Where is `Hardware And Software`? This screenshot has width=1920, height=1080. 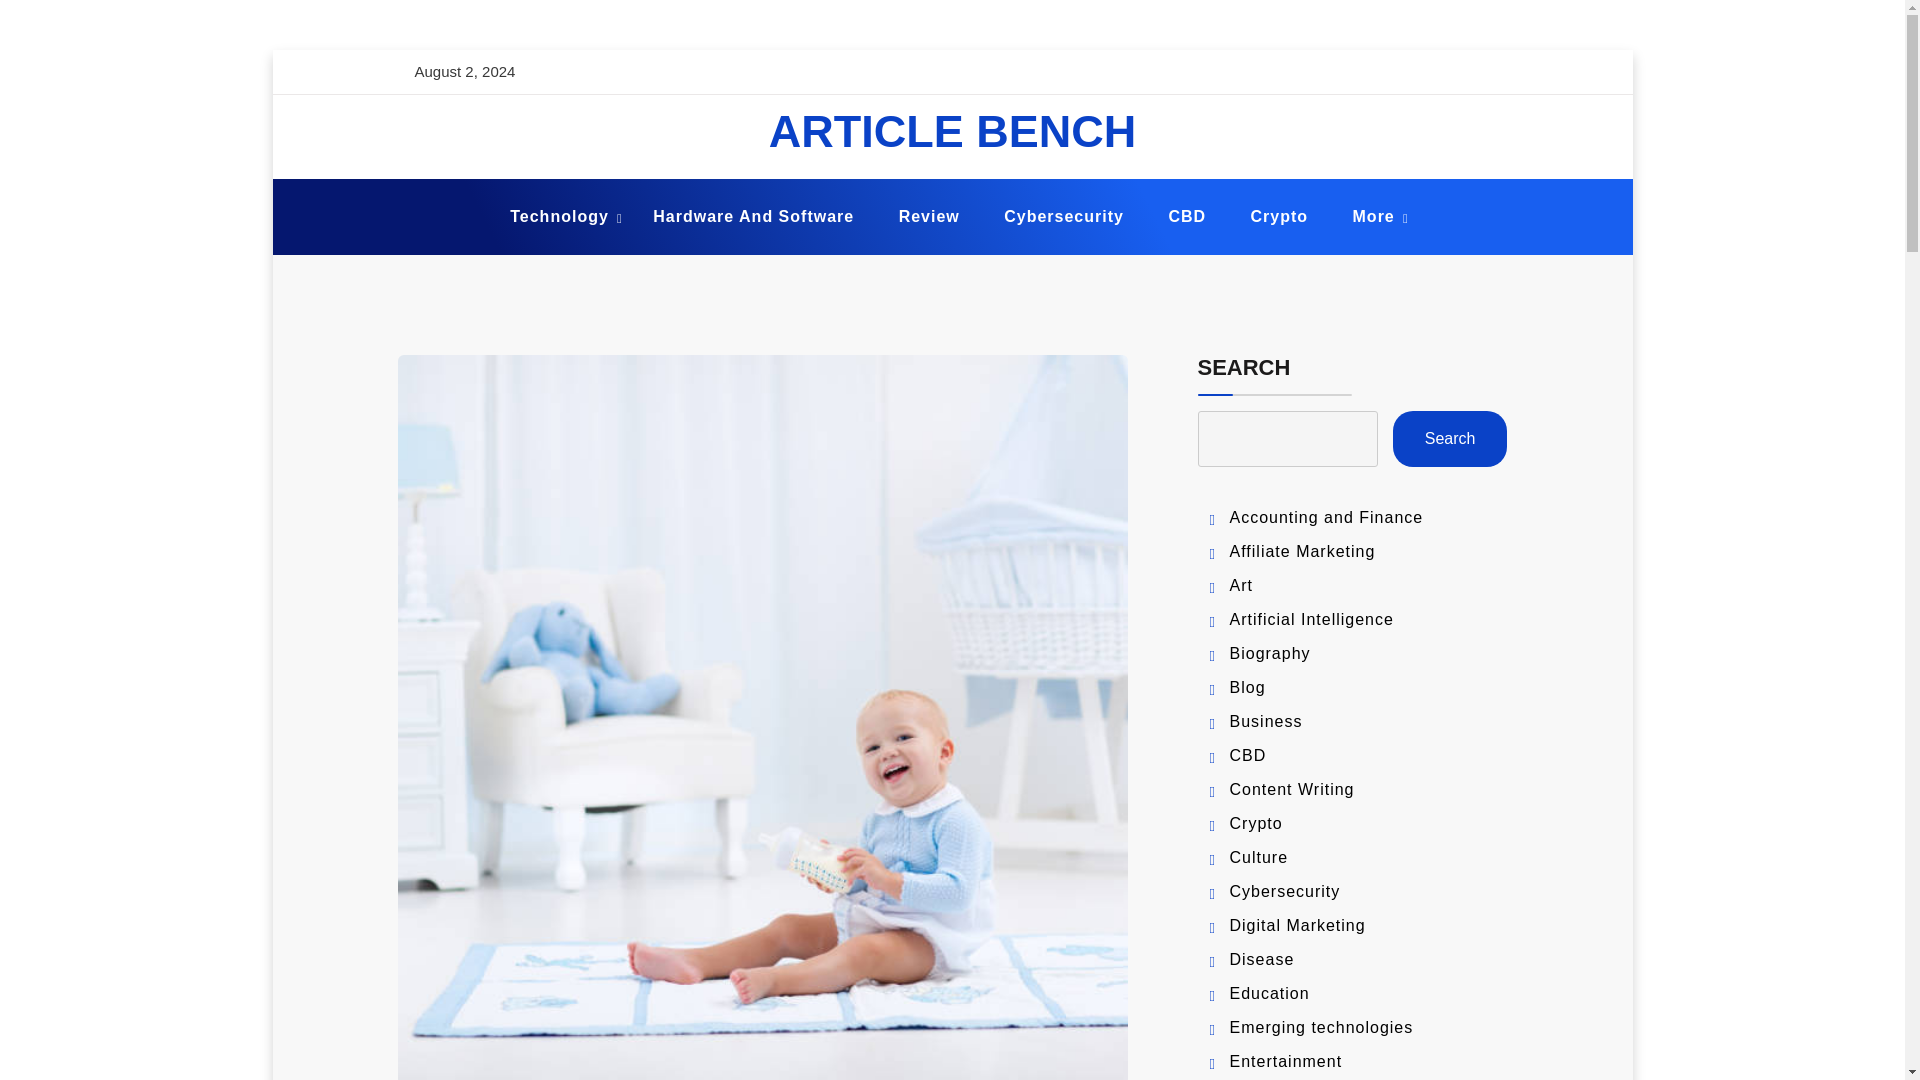 Hardware And Software is located at coordinates (753, 217).